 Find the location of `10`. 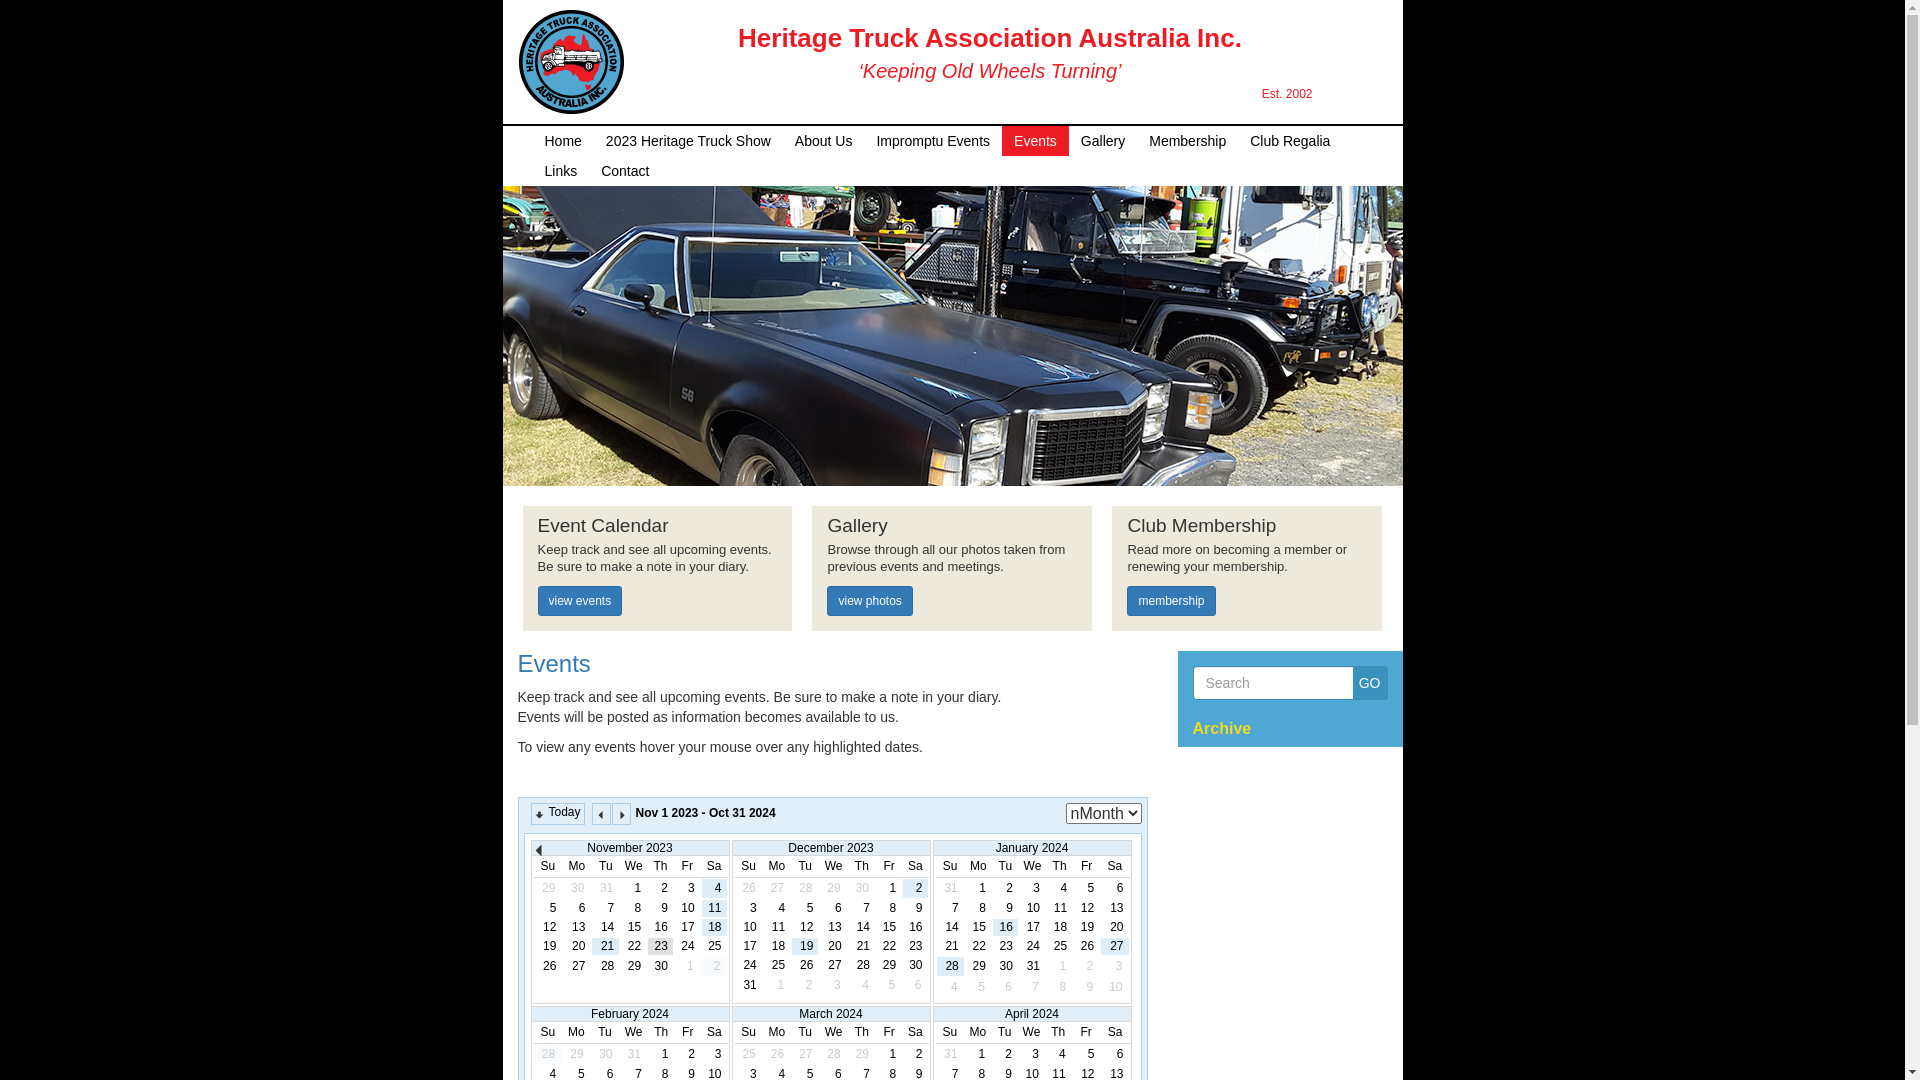

10 is located at coordinates (1032, 908).